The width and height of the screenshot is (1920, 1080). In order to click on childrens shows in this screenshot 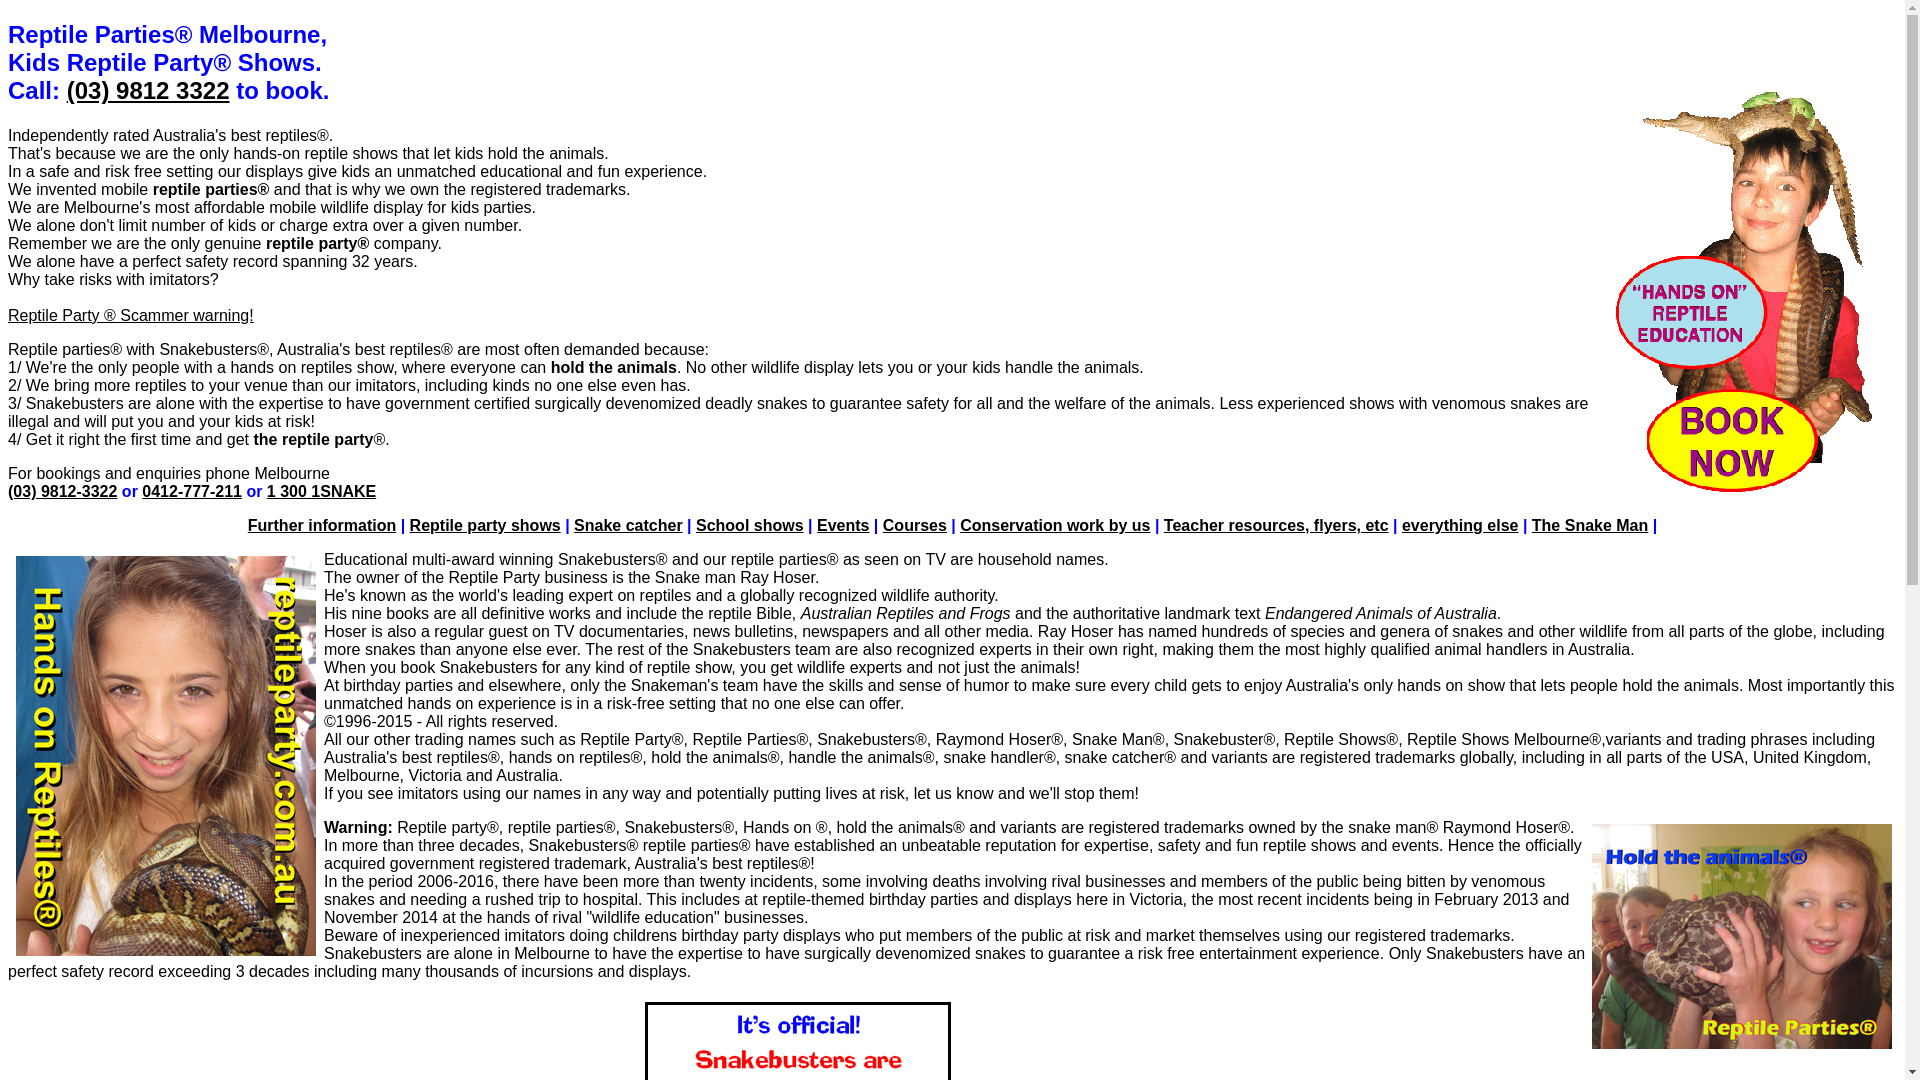, I will do `click(1742, 936)`.